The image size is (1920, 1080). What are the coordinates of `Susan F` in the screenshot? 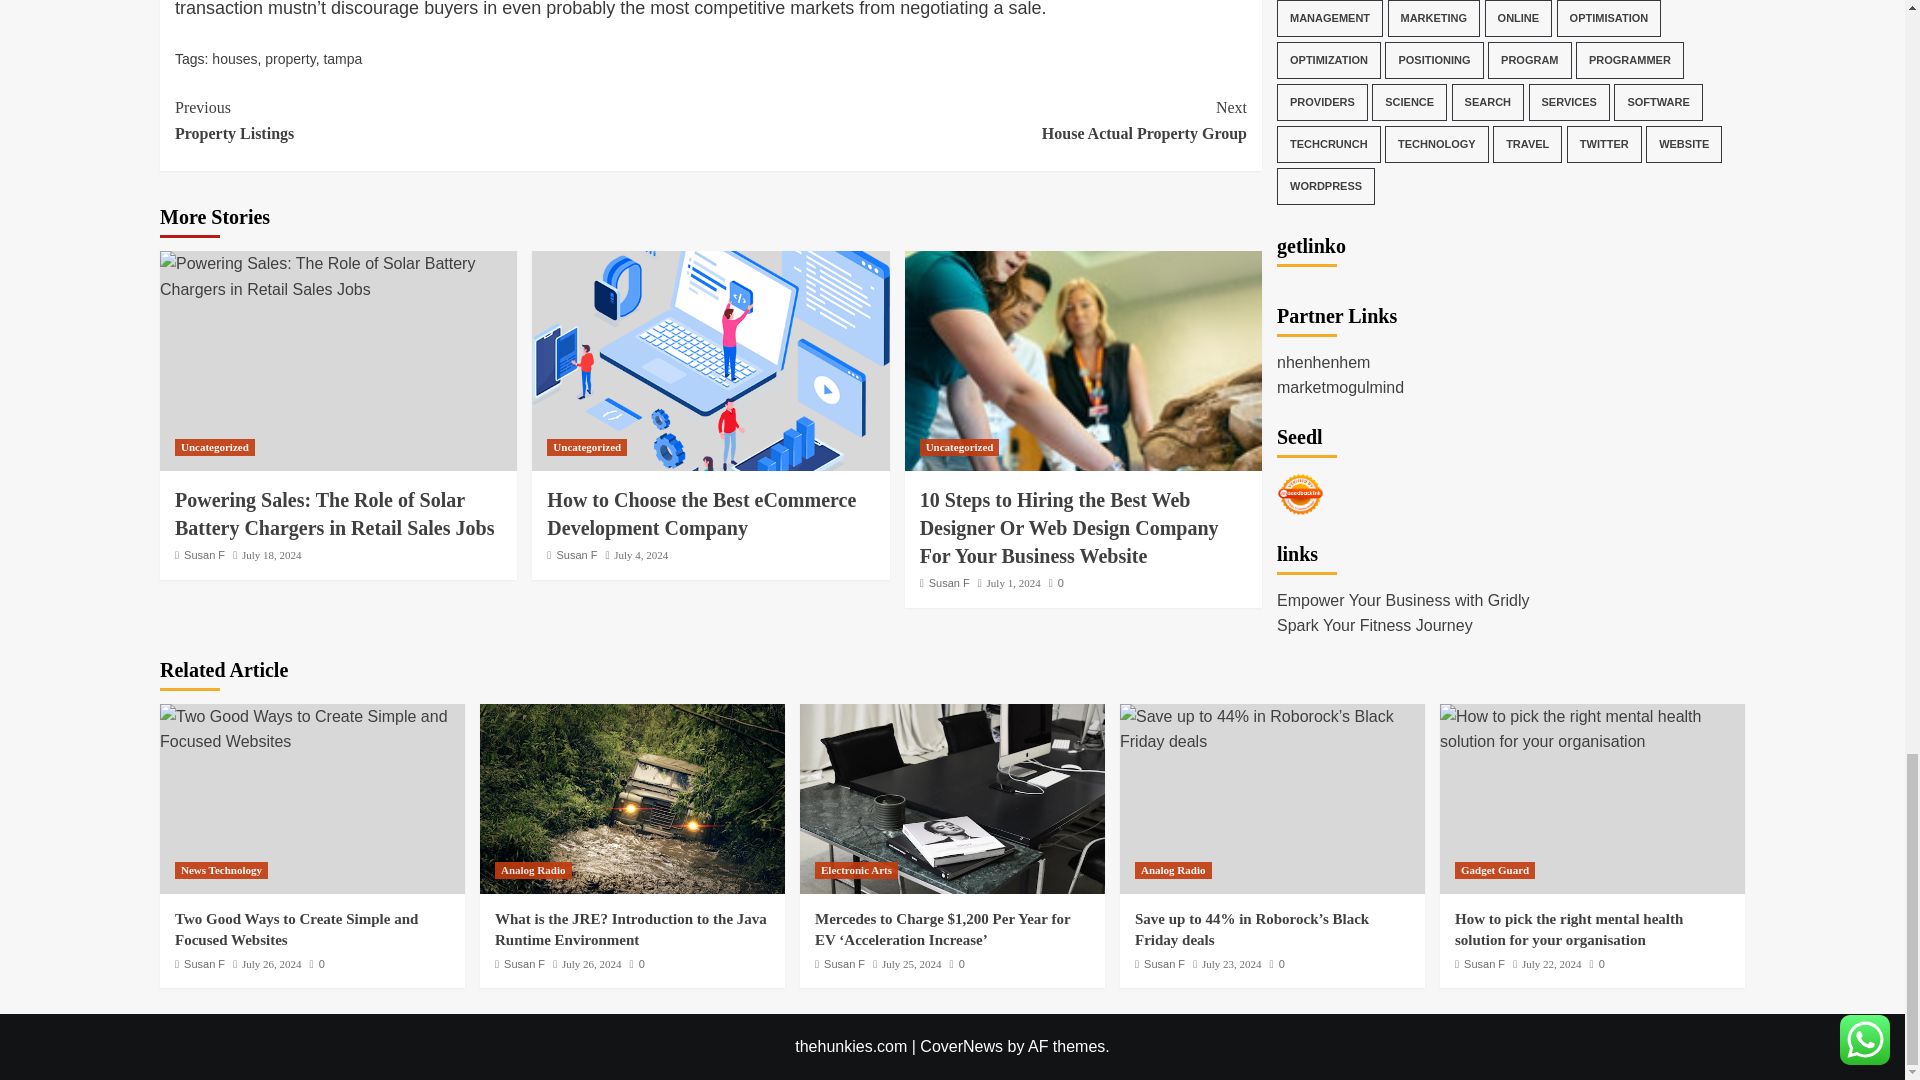 It's located at (978, 120).